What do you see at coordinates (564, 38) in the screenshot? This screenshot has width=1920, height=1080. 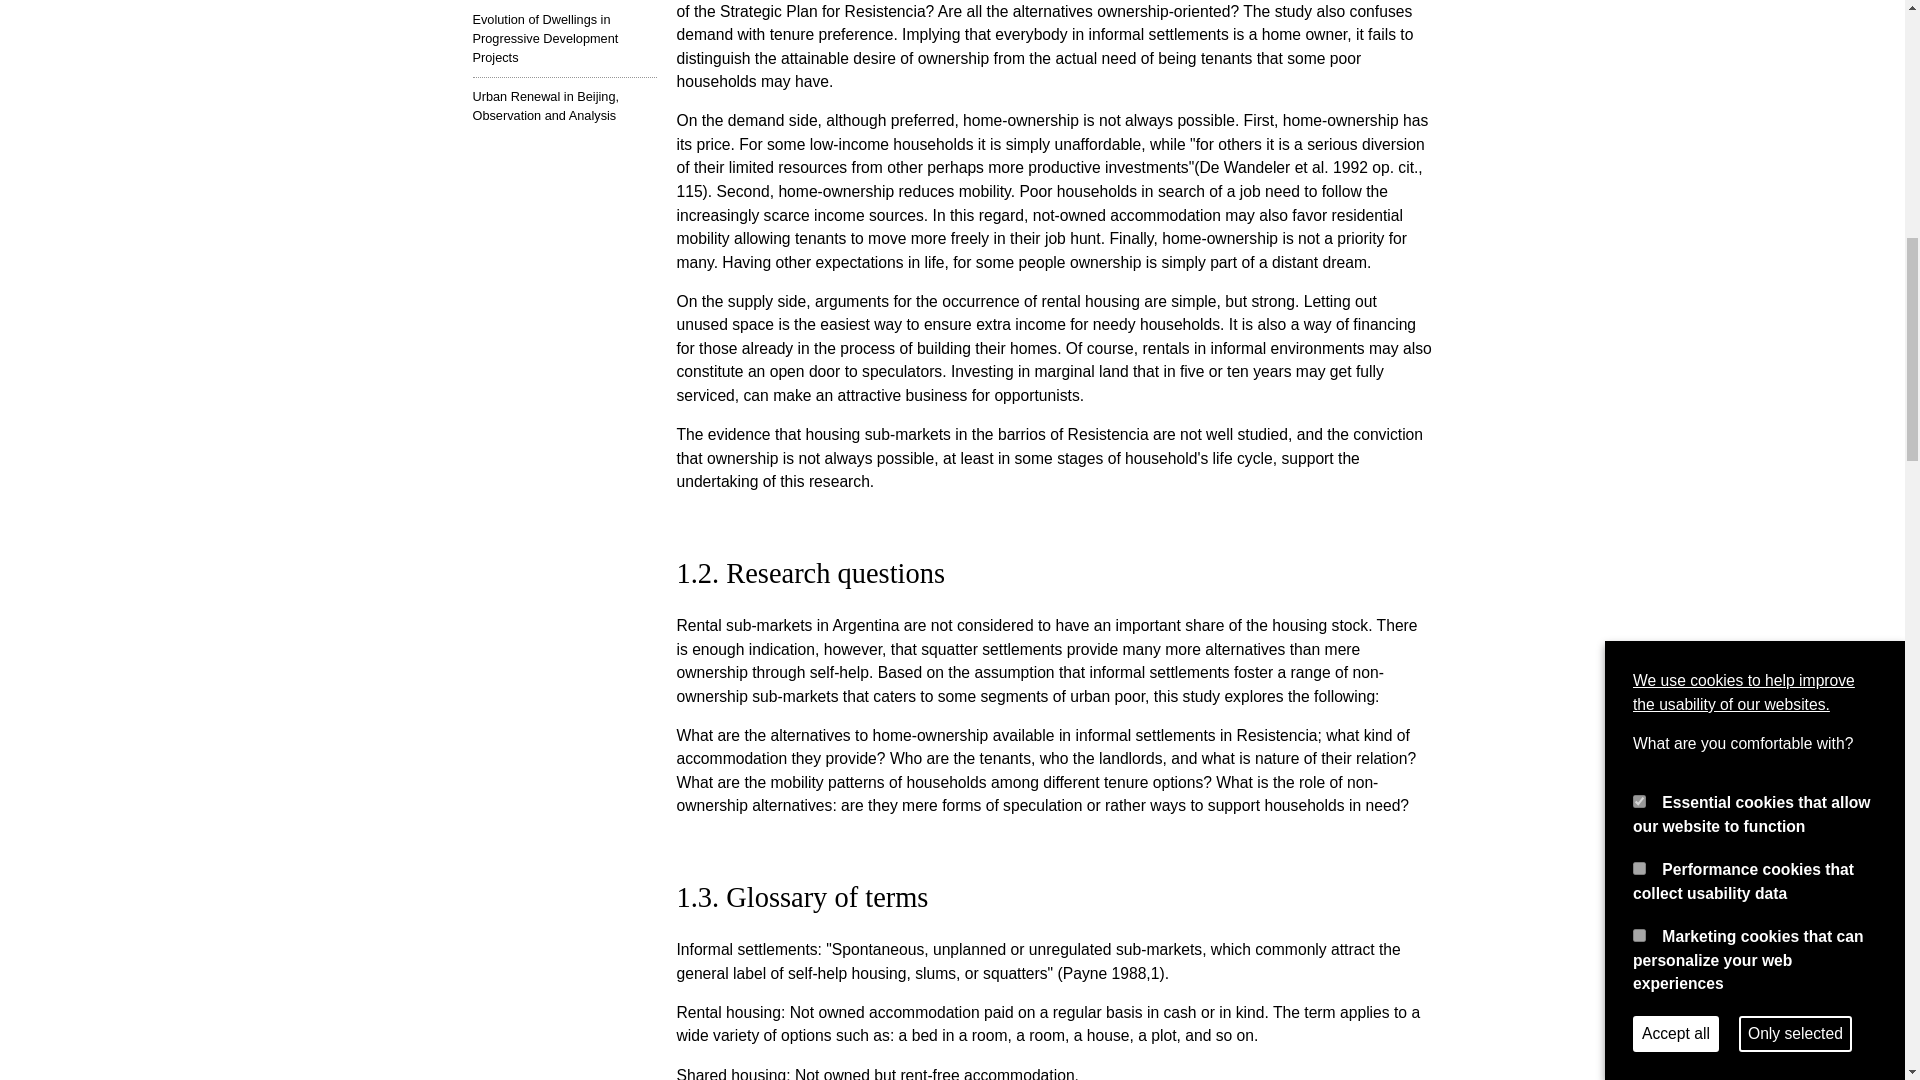 I see `Evolution of Dwellings in Progressive Development Projects` at bounding box center [564, 38].